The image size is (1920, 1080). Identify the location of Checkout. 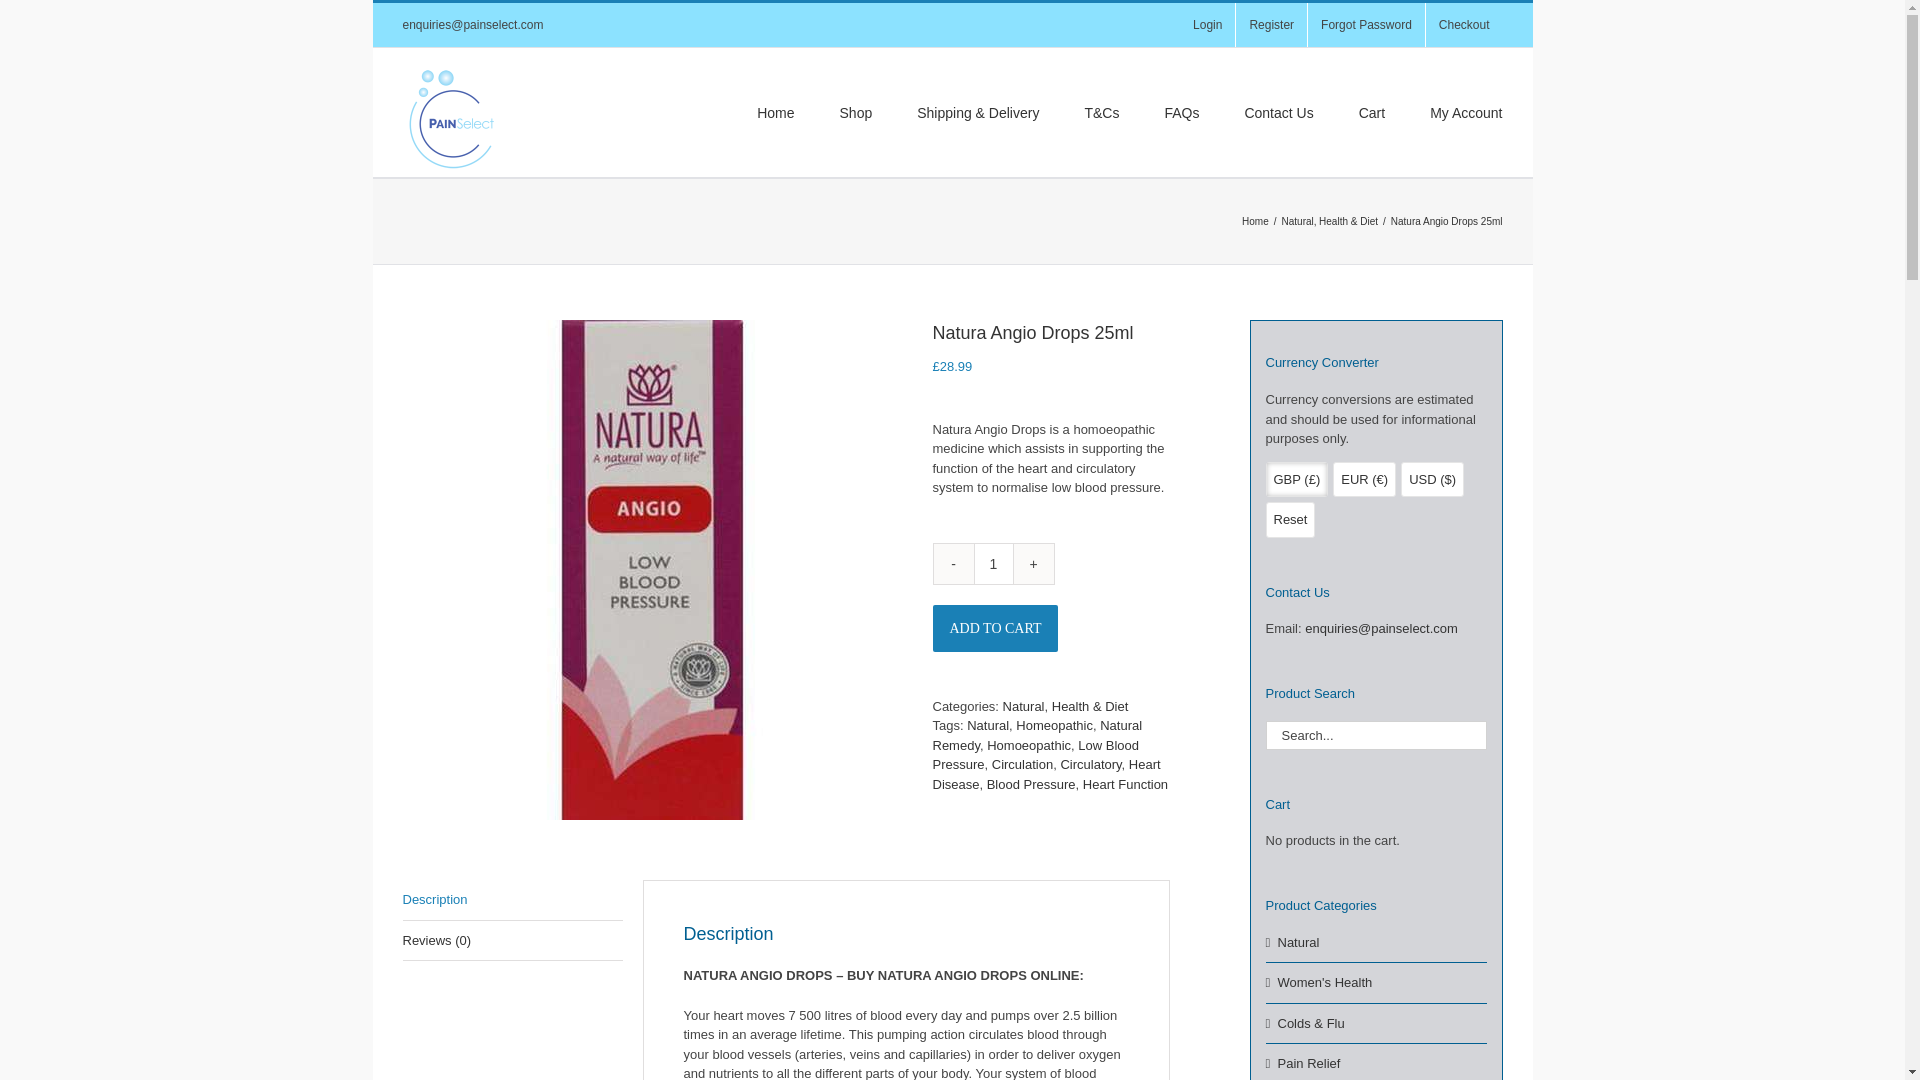
(1464, 25).